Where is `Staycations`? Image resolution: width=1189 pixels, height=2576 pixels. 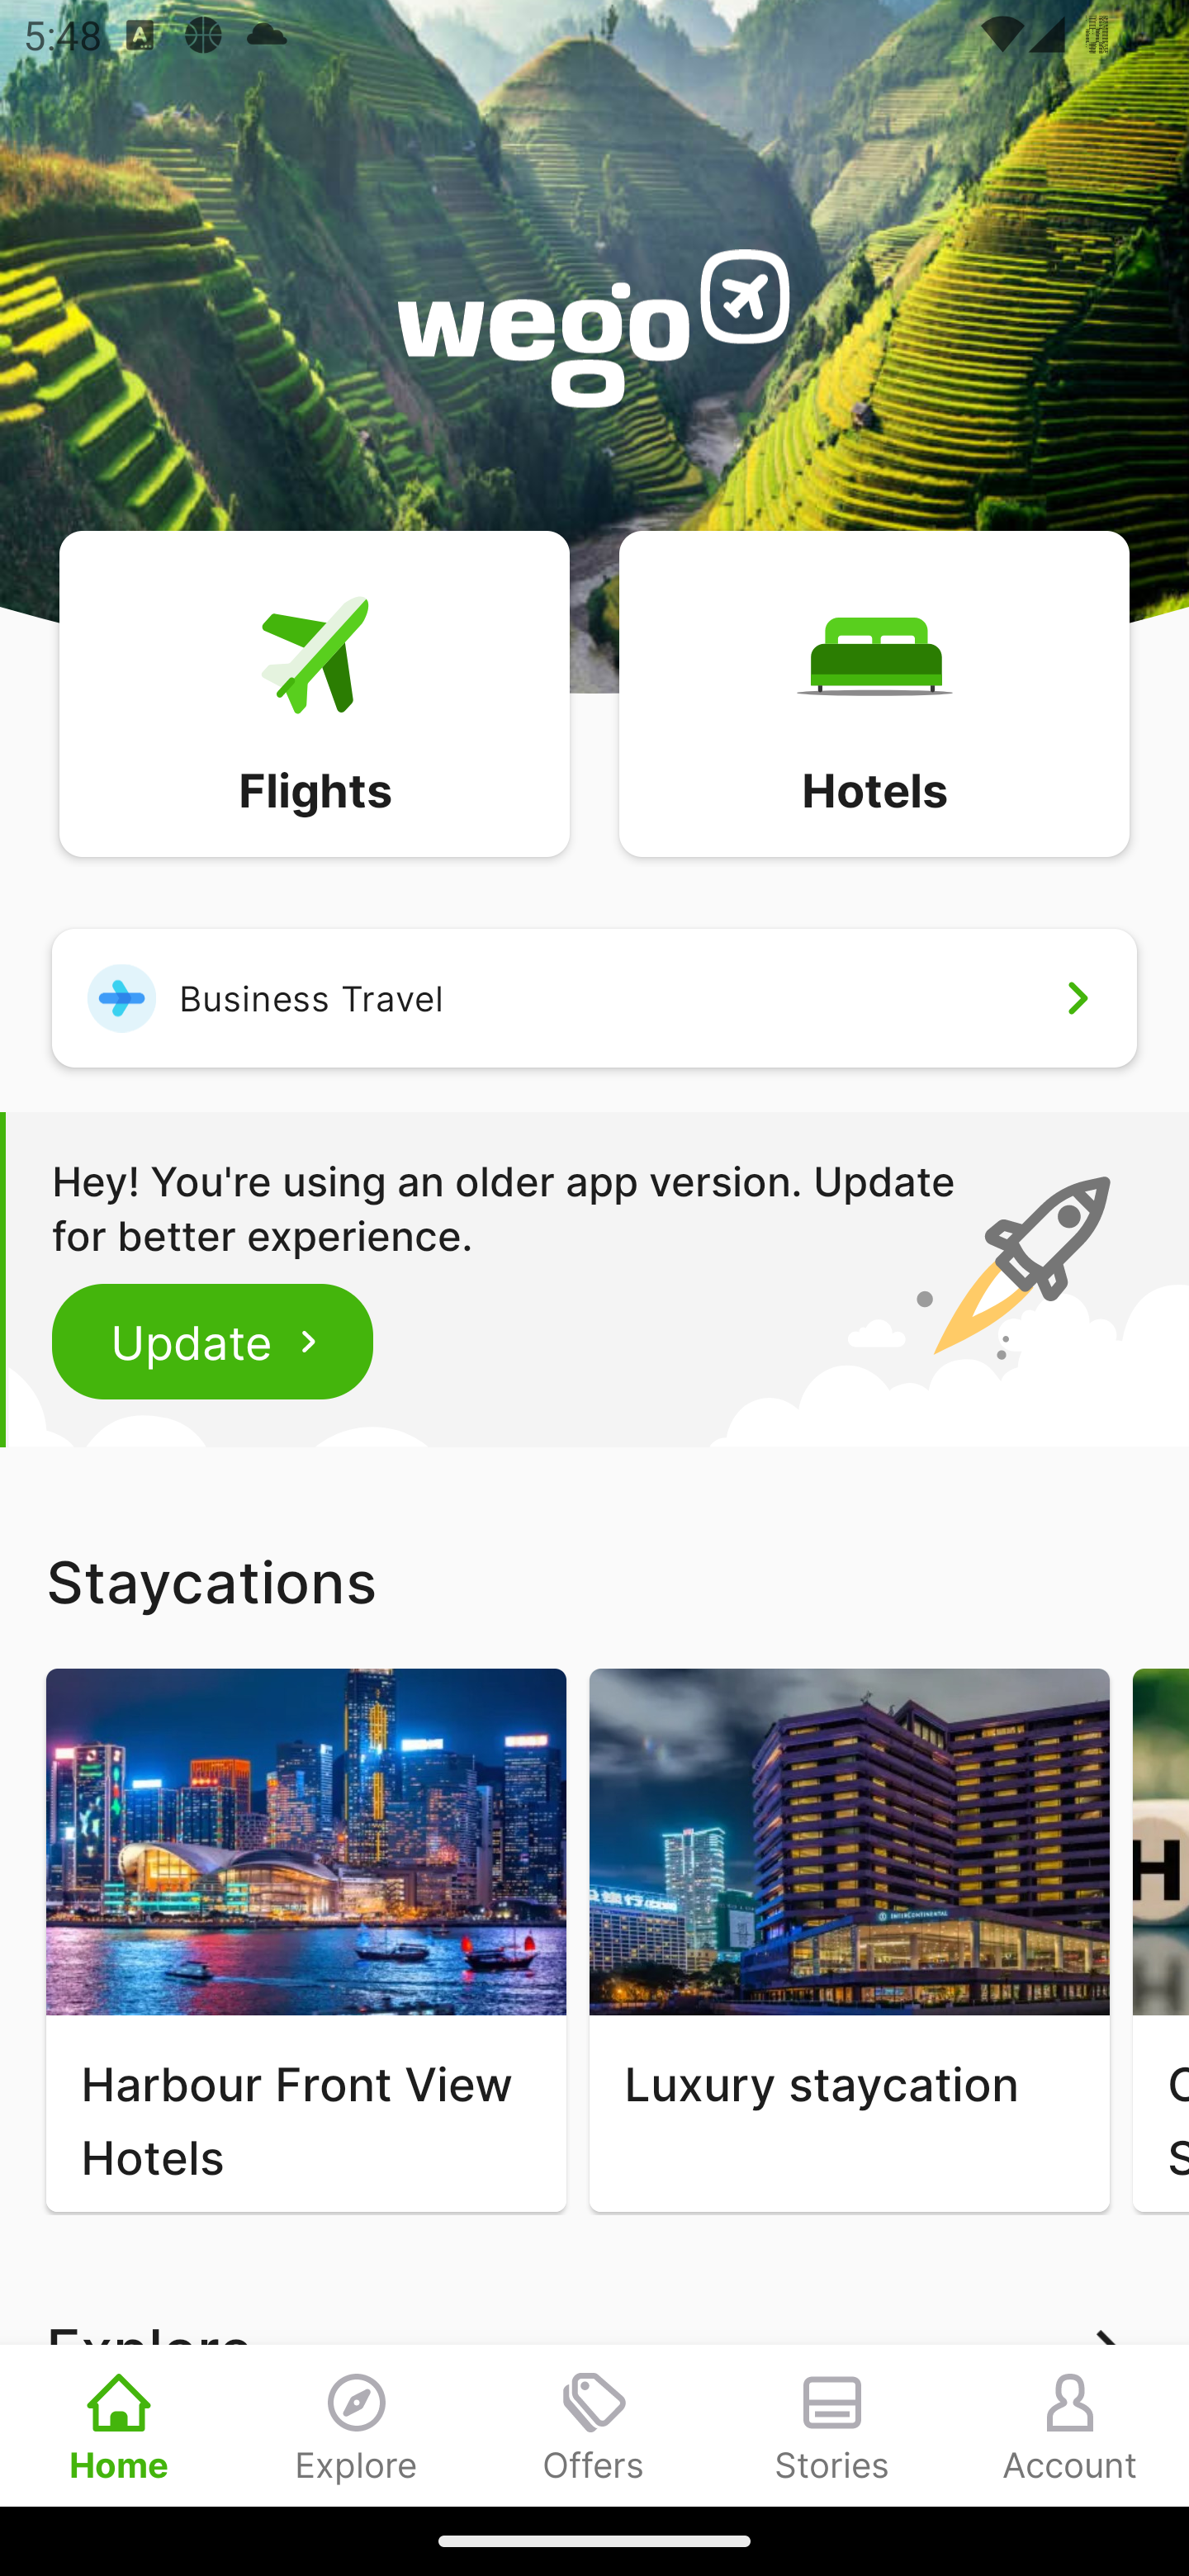 Staycations is located at coordinates (594, 1581).